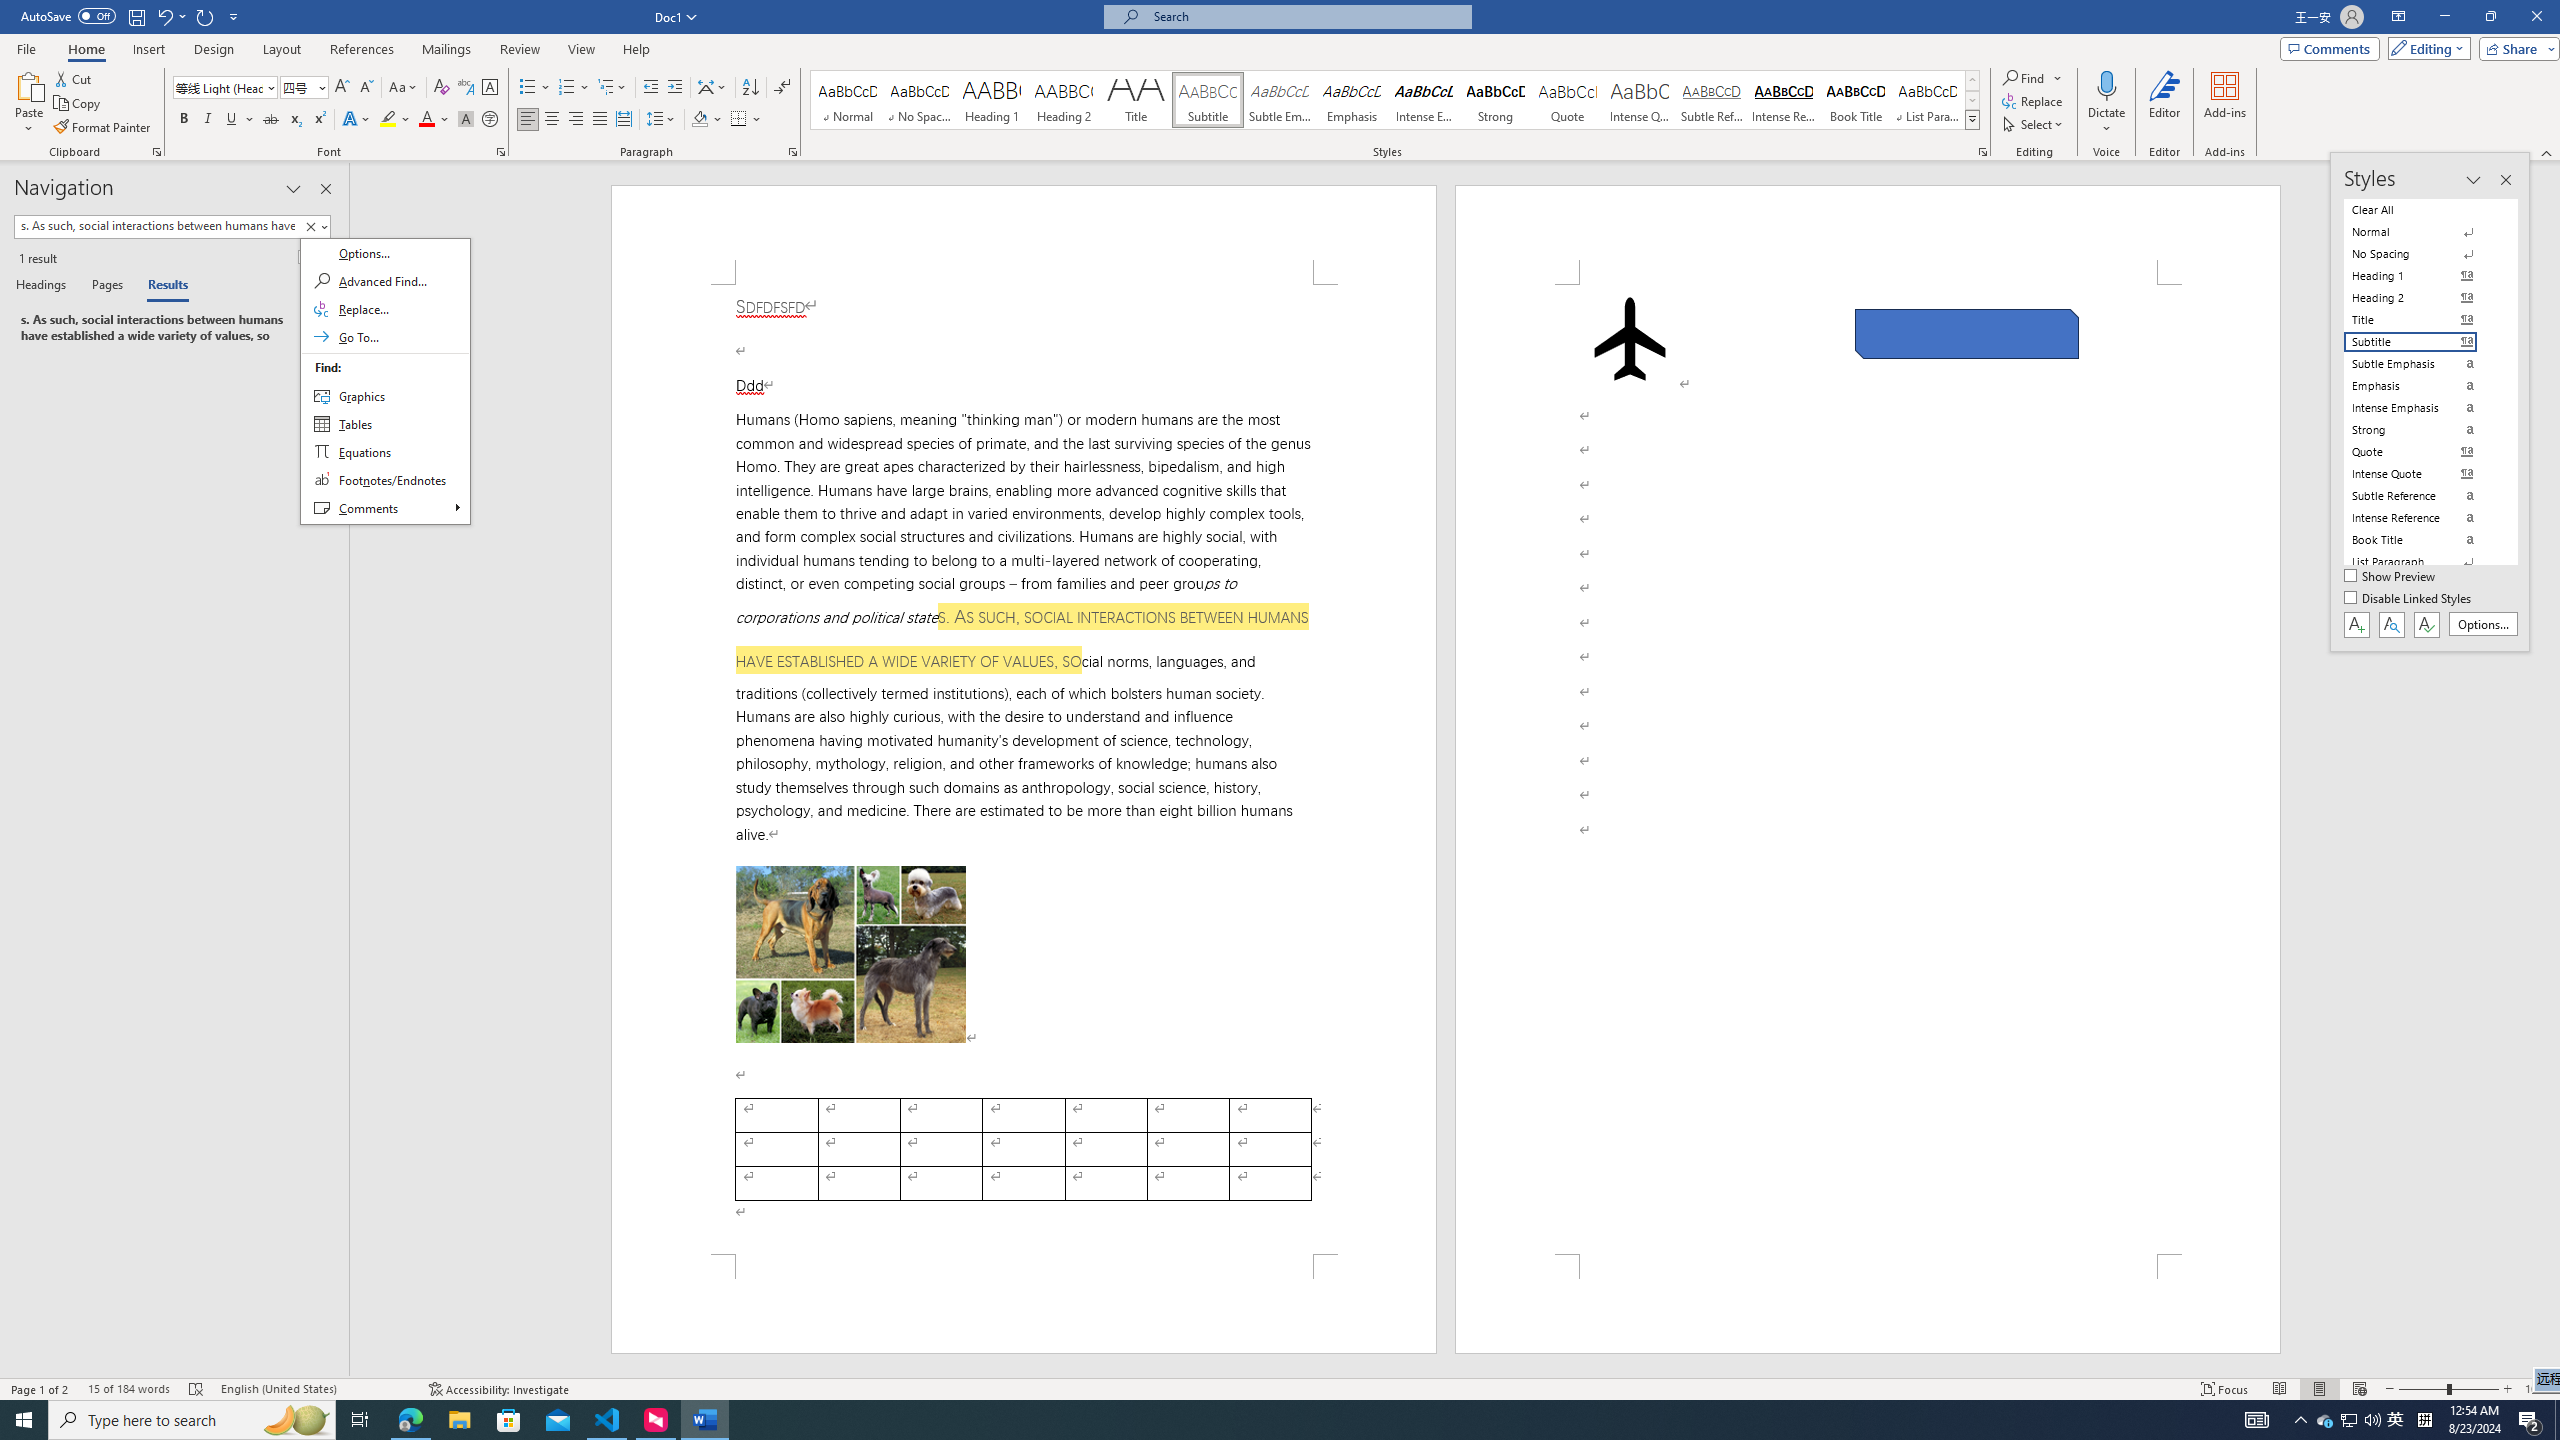 The width and height of the screenshot is (2560, 1440). What do you see at coordinates (40, 1389) in the screenshot?
I see `Page Number Page 1 of 2` at bounding box center [40, 1389].